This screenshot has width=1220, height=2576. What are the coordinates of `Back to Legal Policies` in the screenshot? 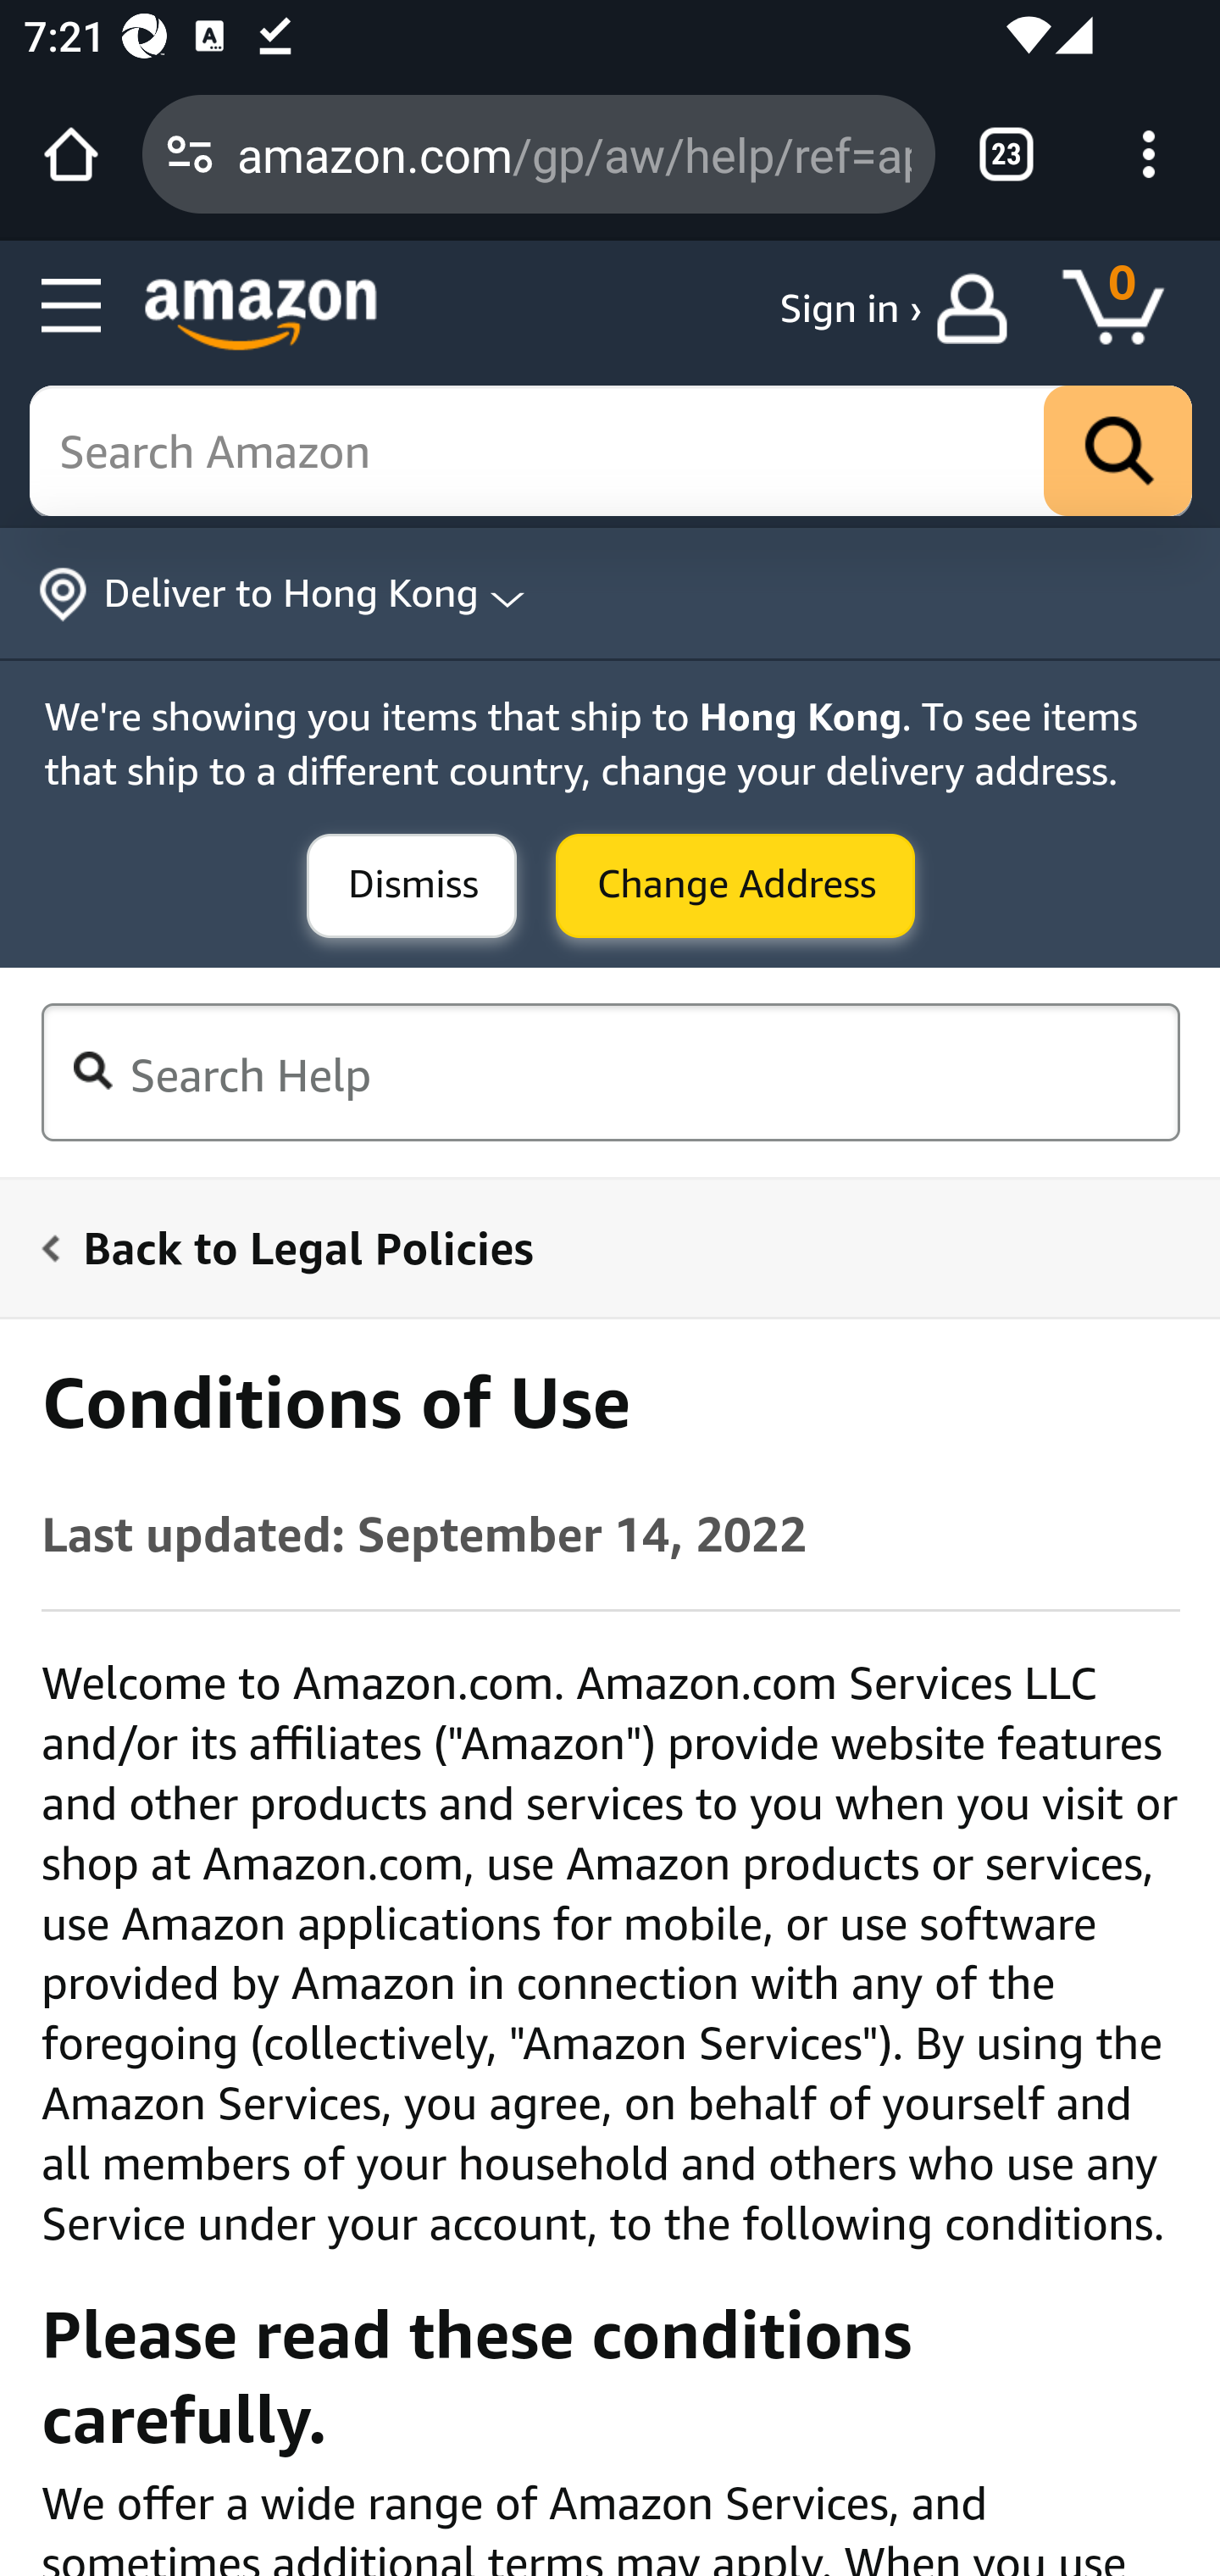 It's located at (591, 1246).